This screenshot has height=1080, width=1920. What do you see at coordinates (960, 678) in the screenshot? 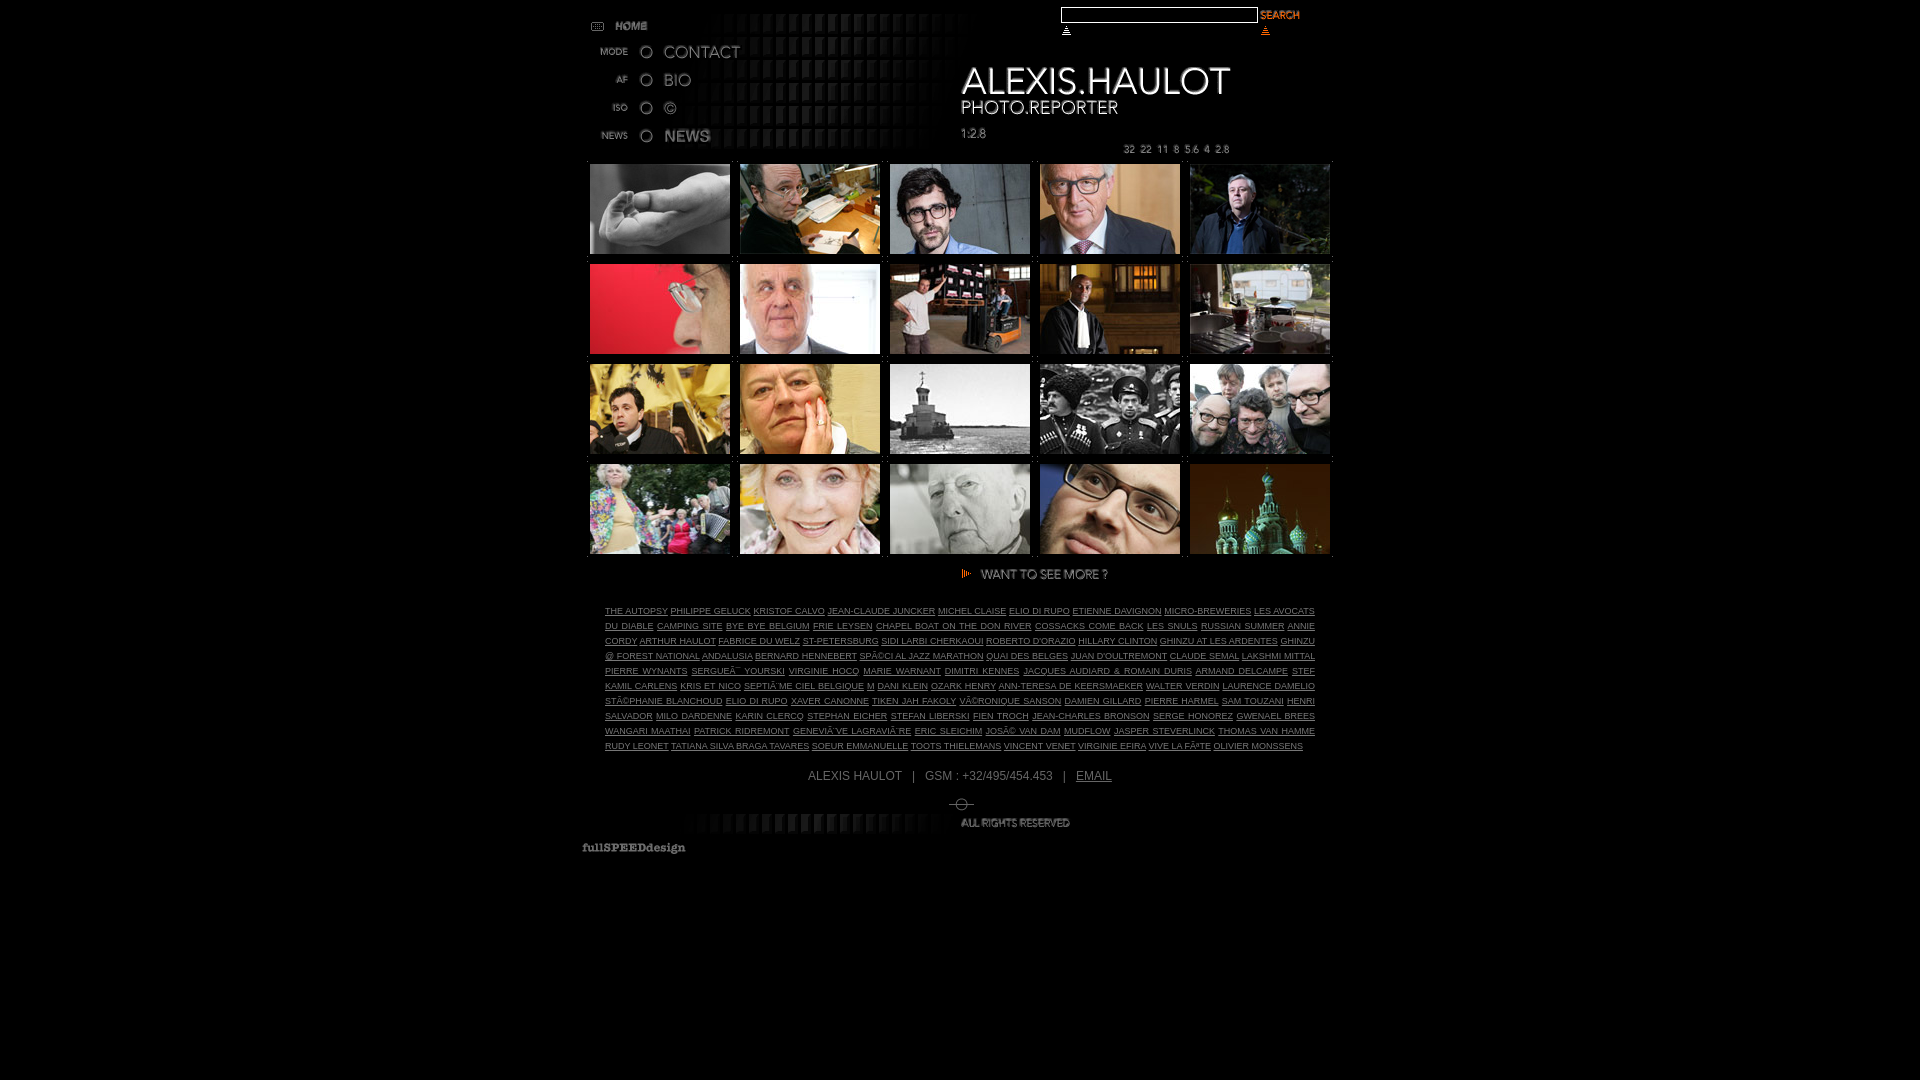
I see `STEF KAMIL CARLENS` at bounding box center [960, 678].